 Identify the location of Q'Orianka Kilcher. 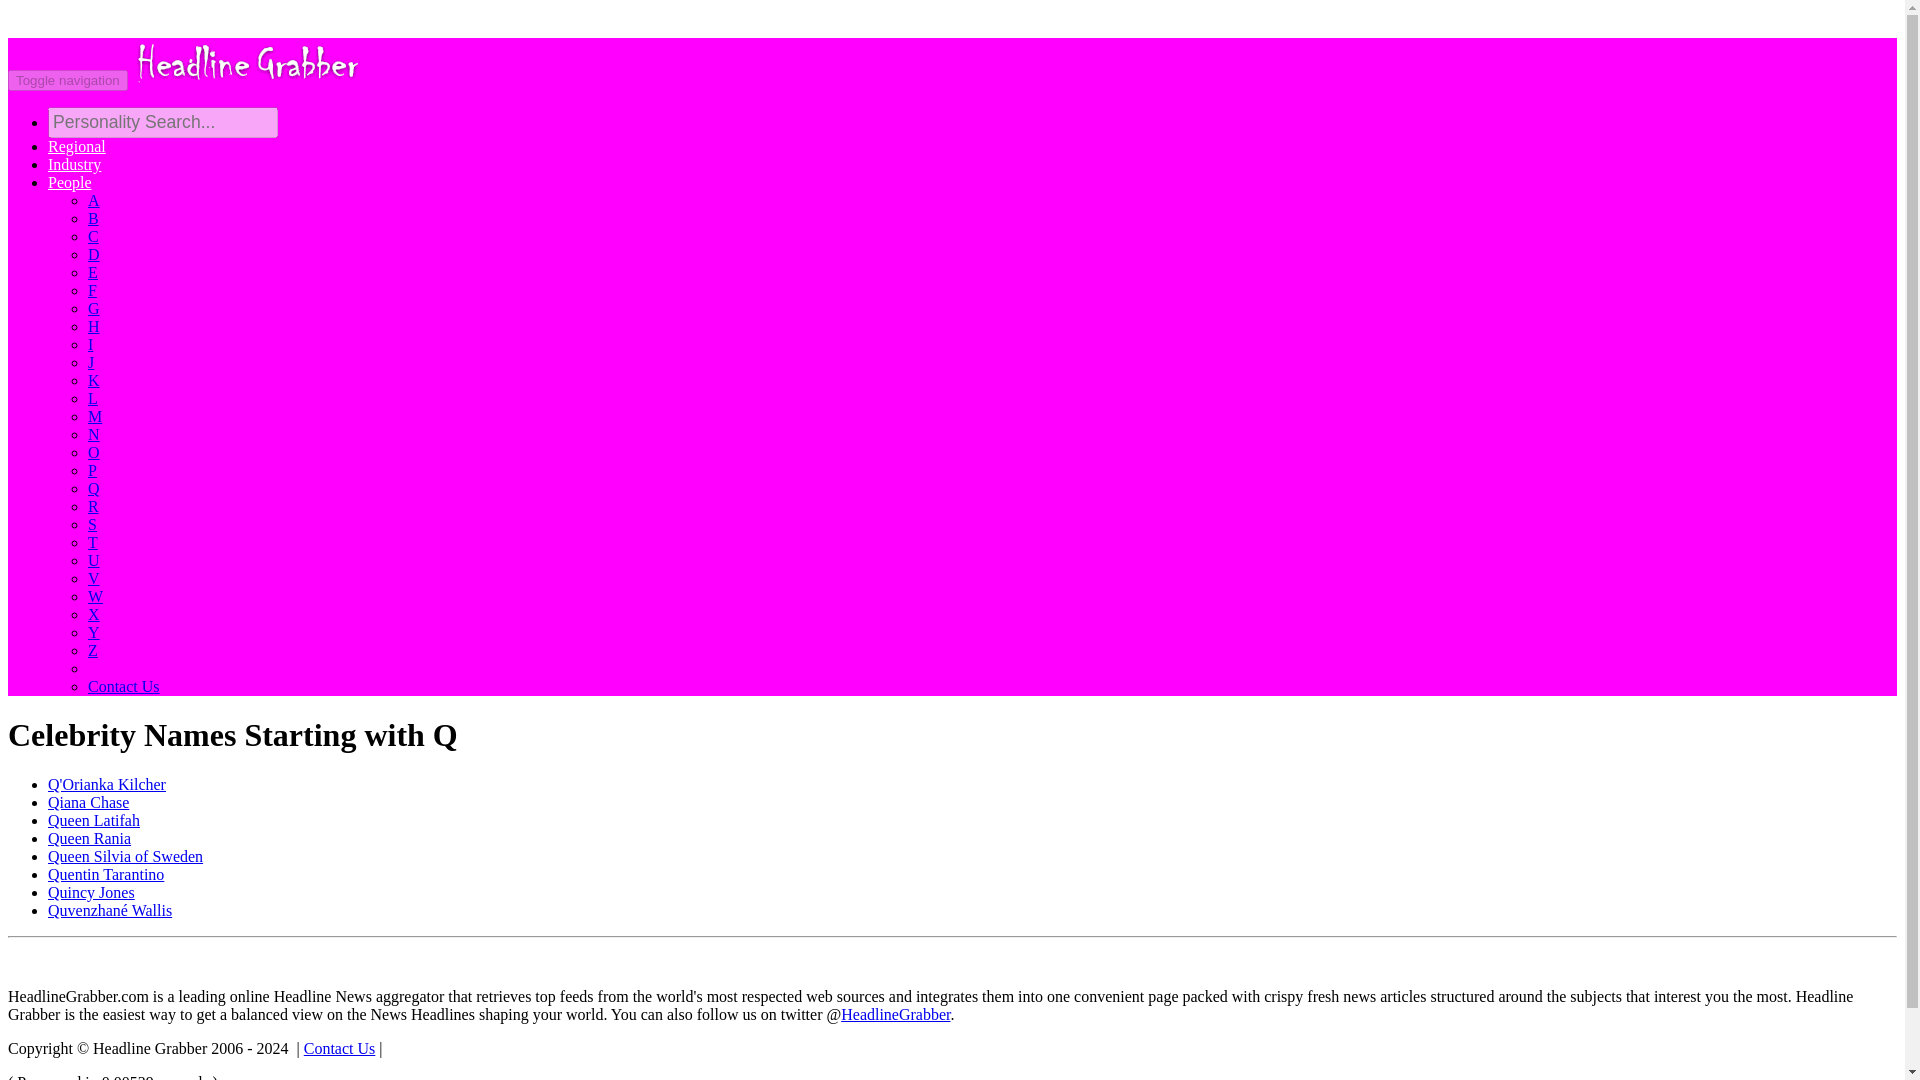
(106, 784).